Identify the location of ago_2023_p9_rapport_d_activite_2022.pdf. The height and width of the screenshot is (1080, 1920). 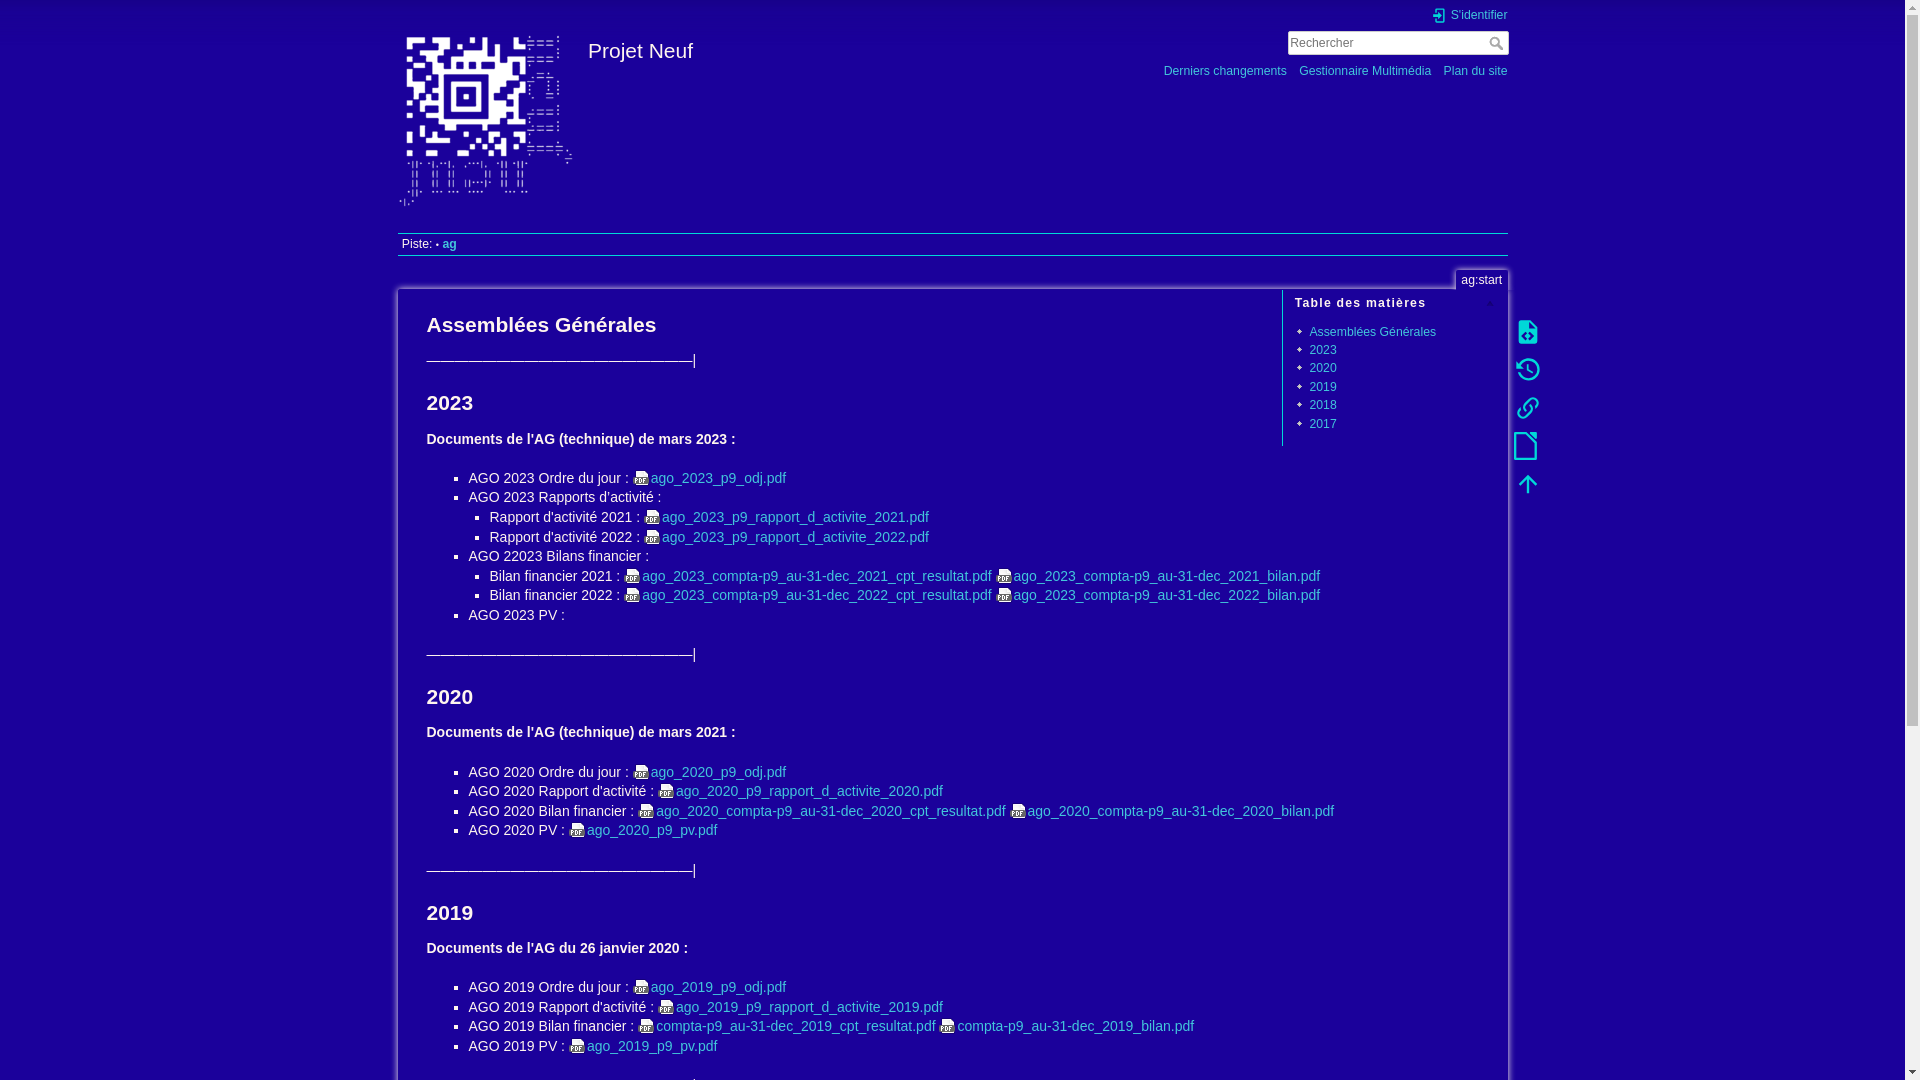
(786, 537).